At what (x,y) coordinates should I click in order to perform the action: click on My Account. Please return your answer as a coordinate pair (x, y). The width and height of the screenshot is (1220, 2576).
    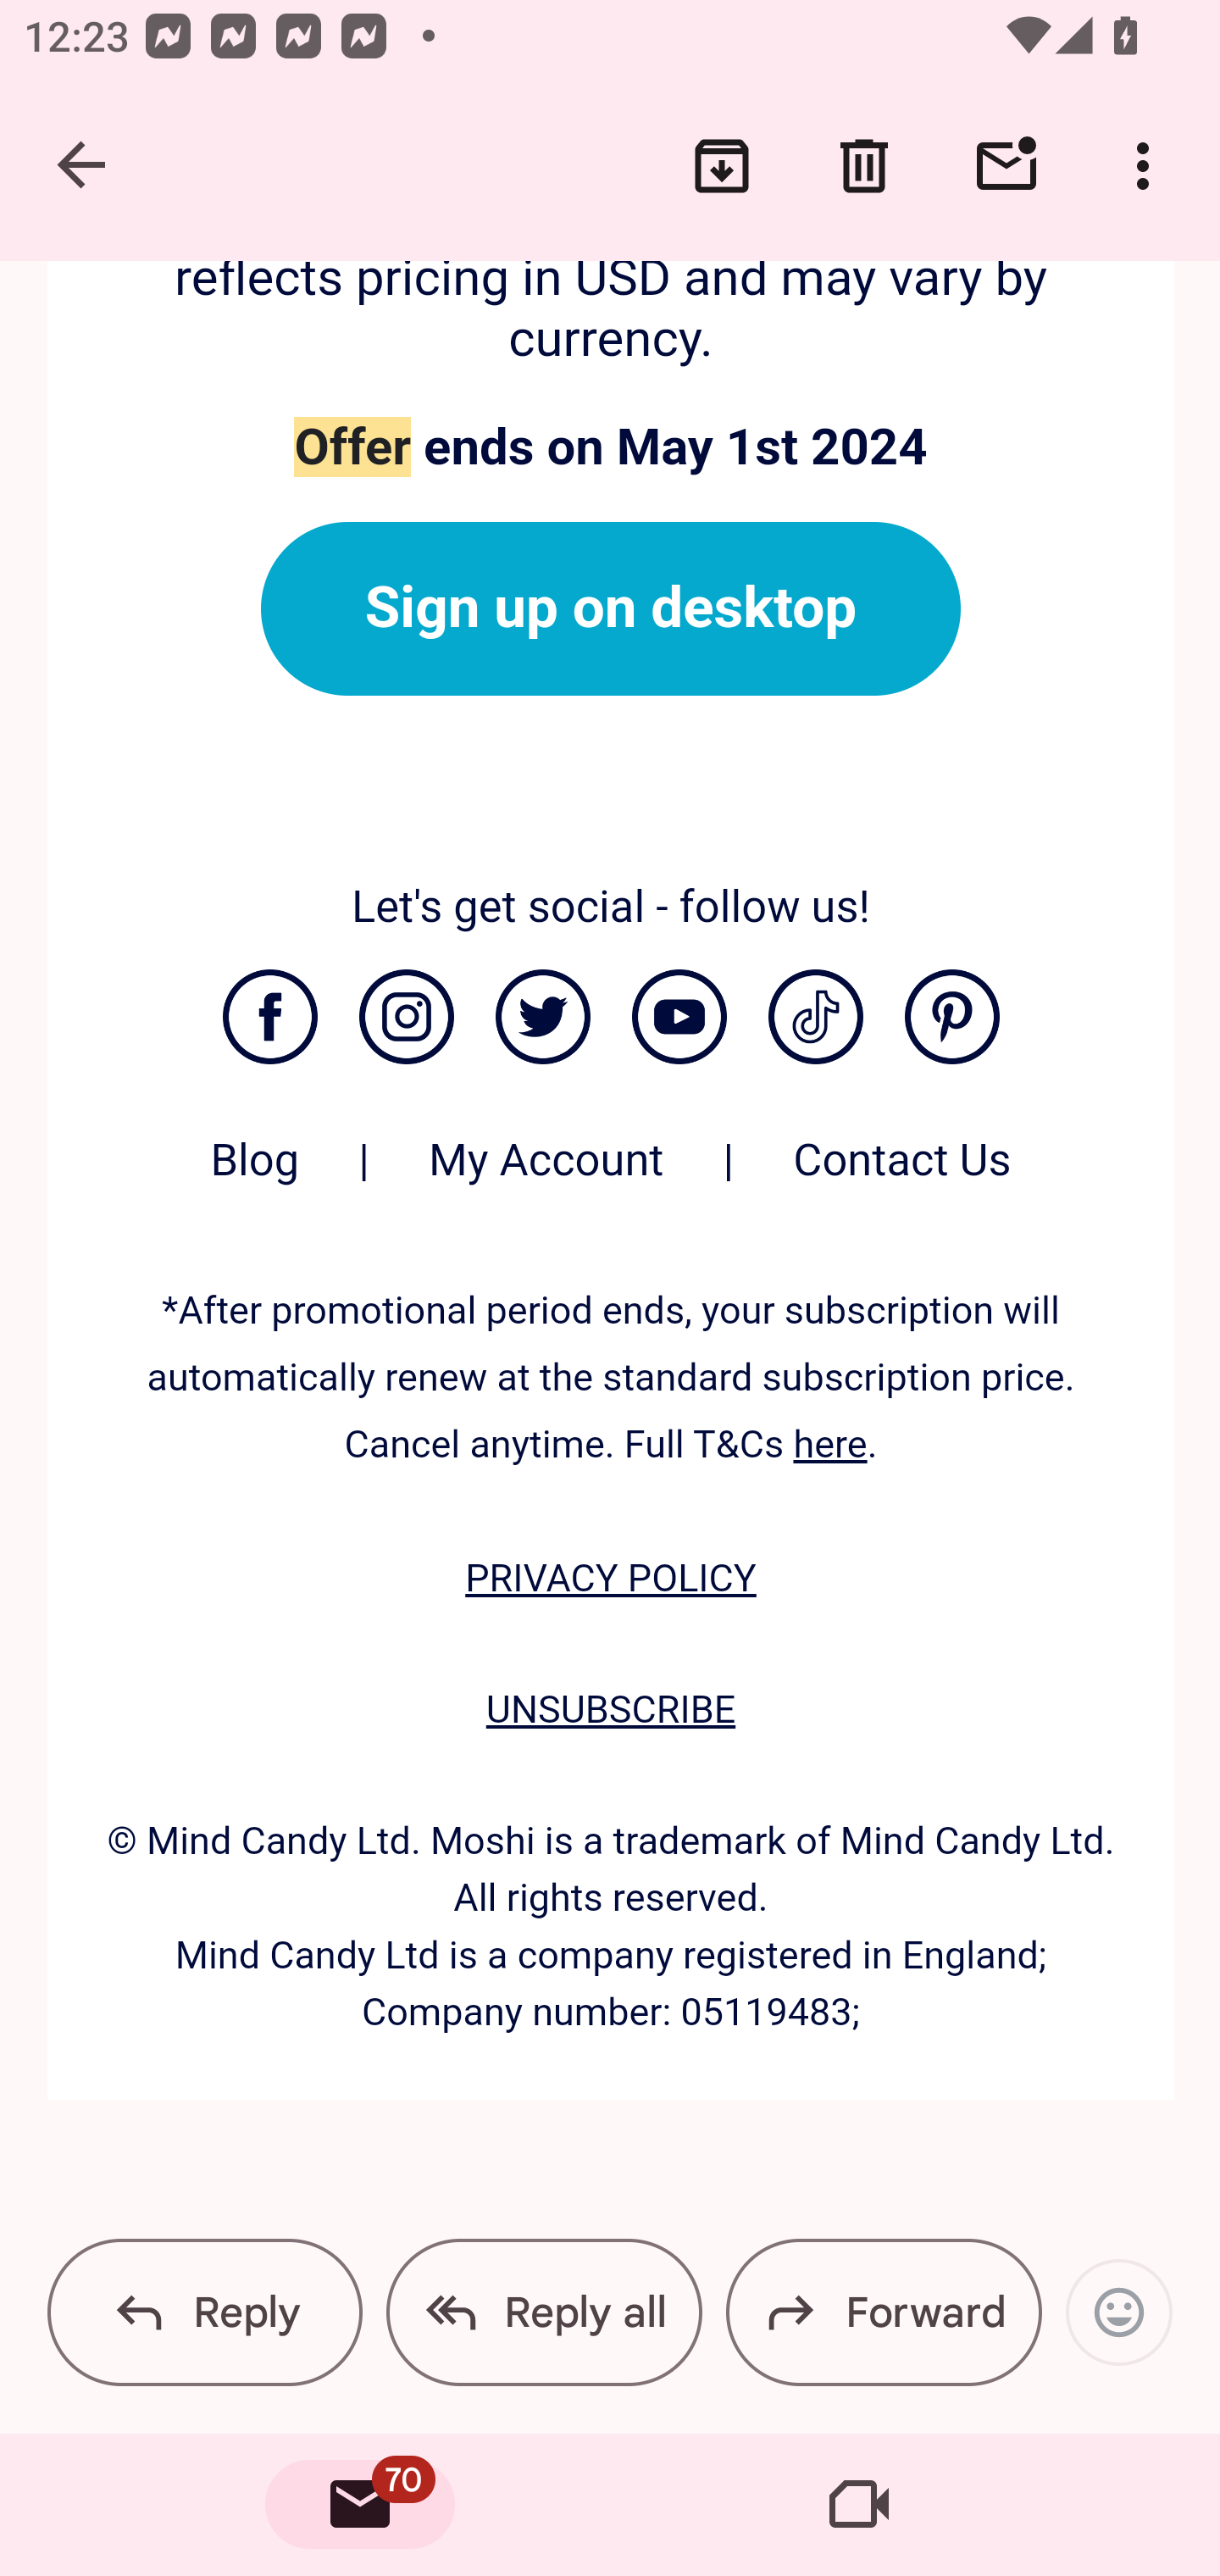
    Looking at the image, I should click on (546, 1176).